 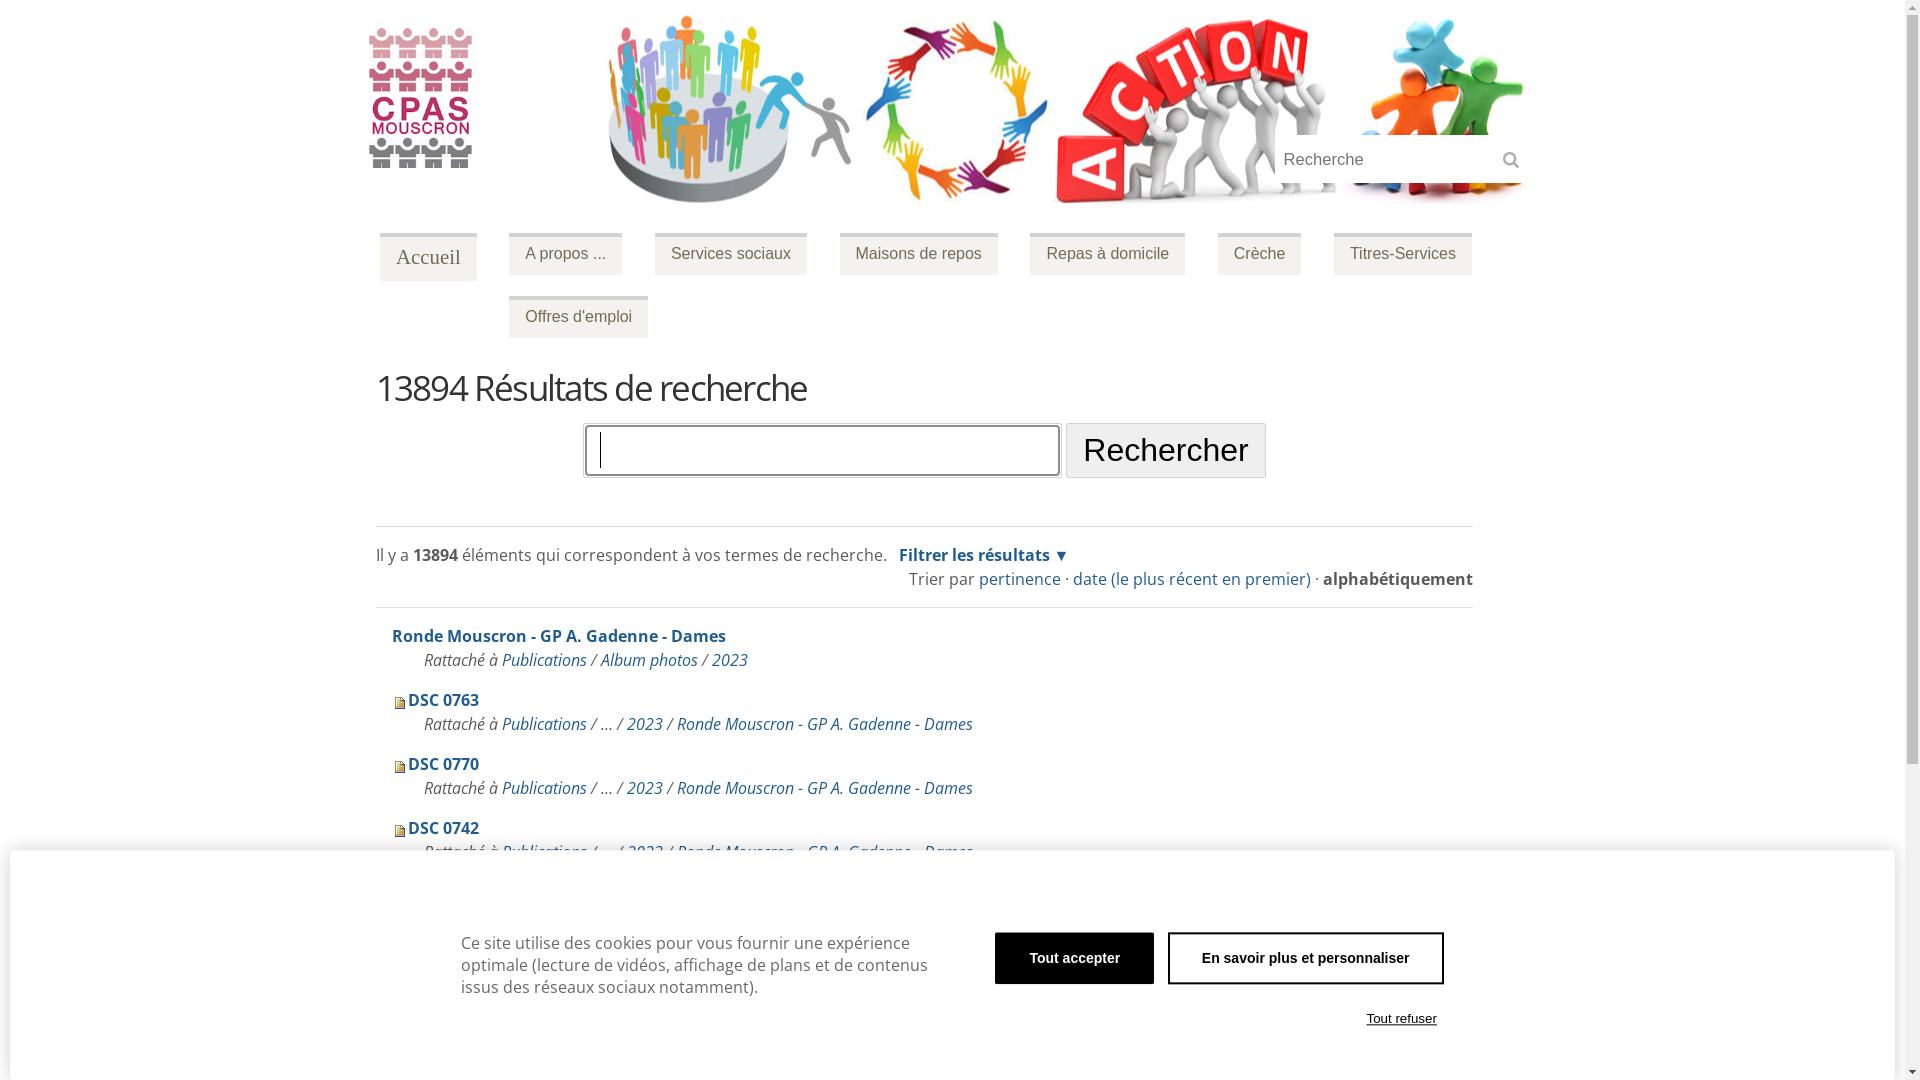 What do you see at coordinates (645, 980) in the screenshot?
I see `2023` at bounding box center [645, 980].